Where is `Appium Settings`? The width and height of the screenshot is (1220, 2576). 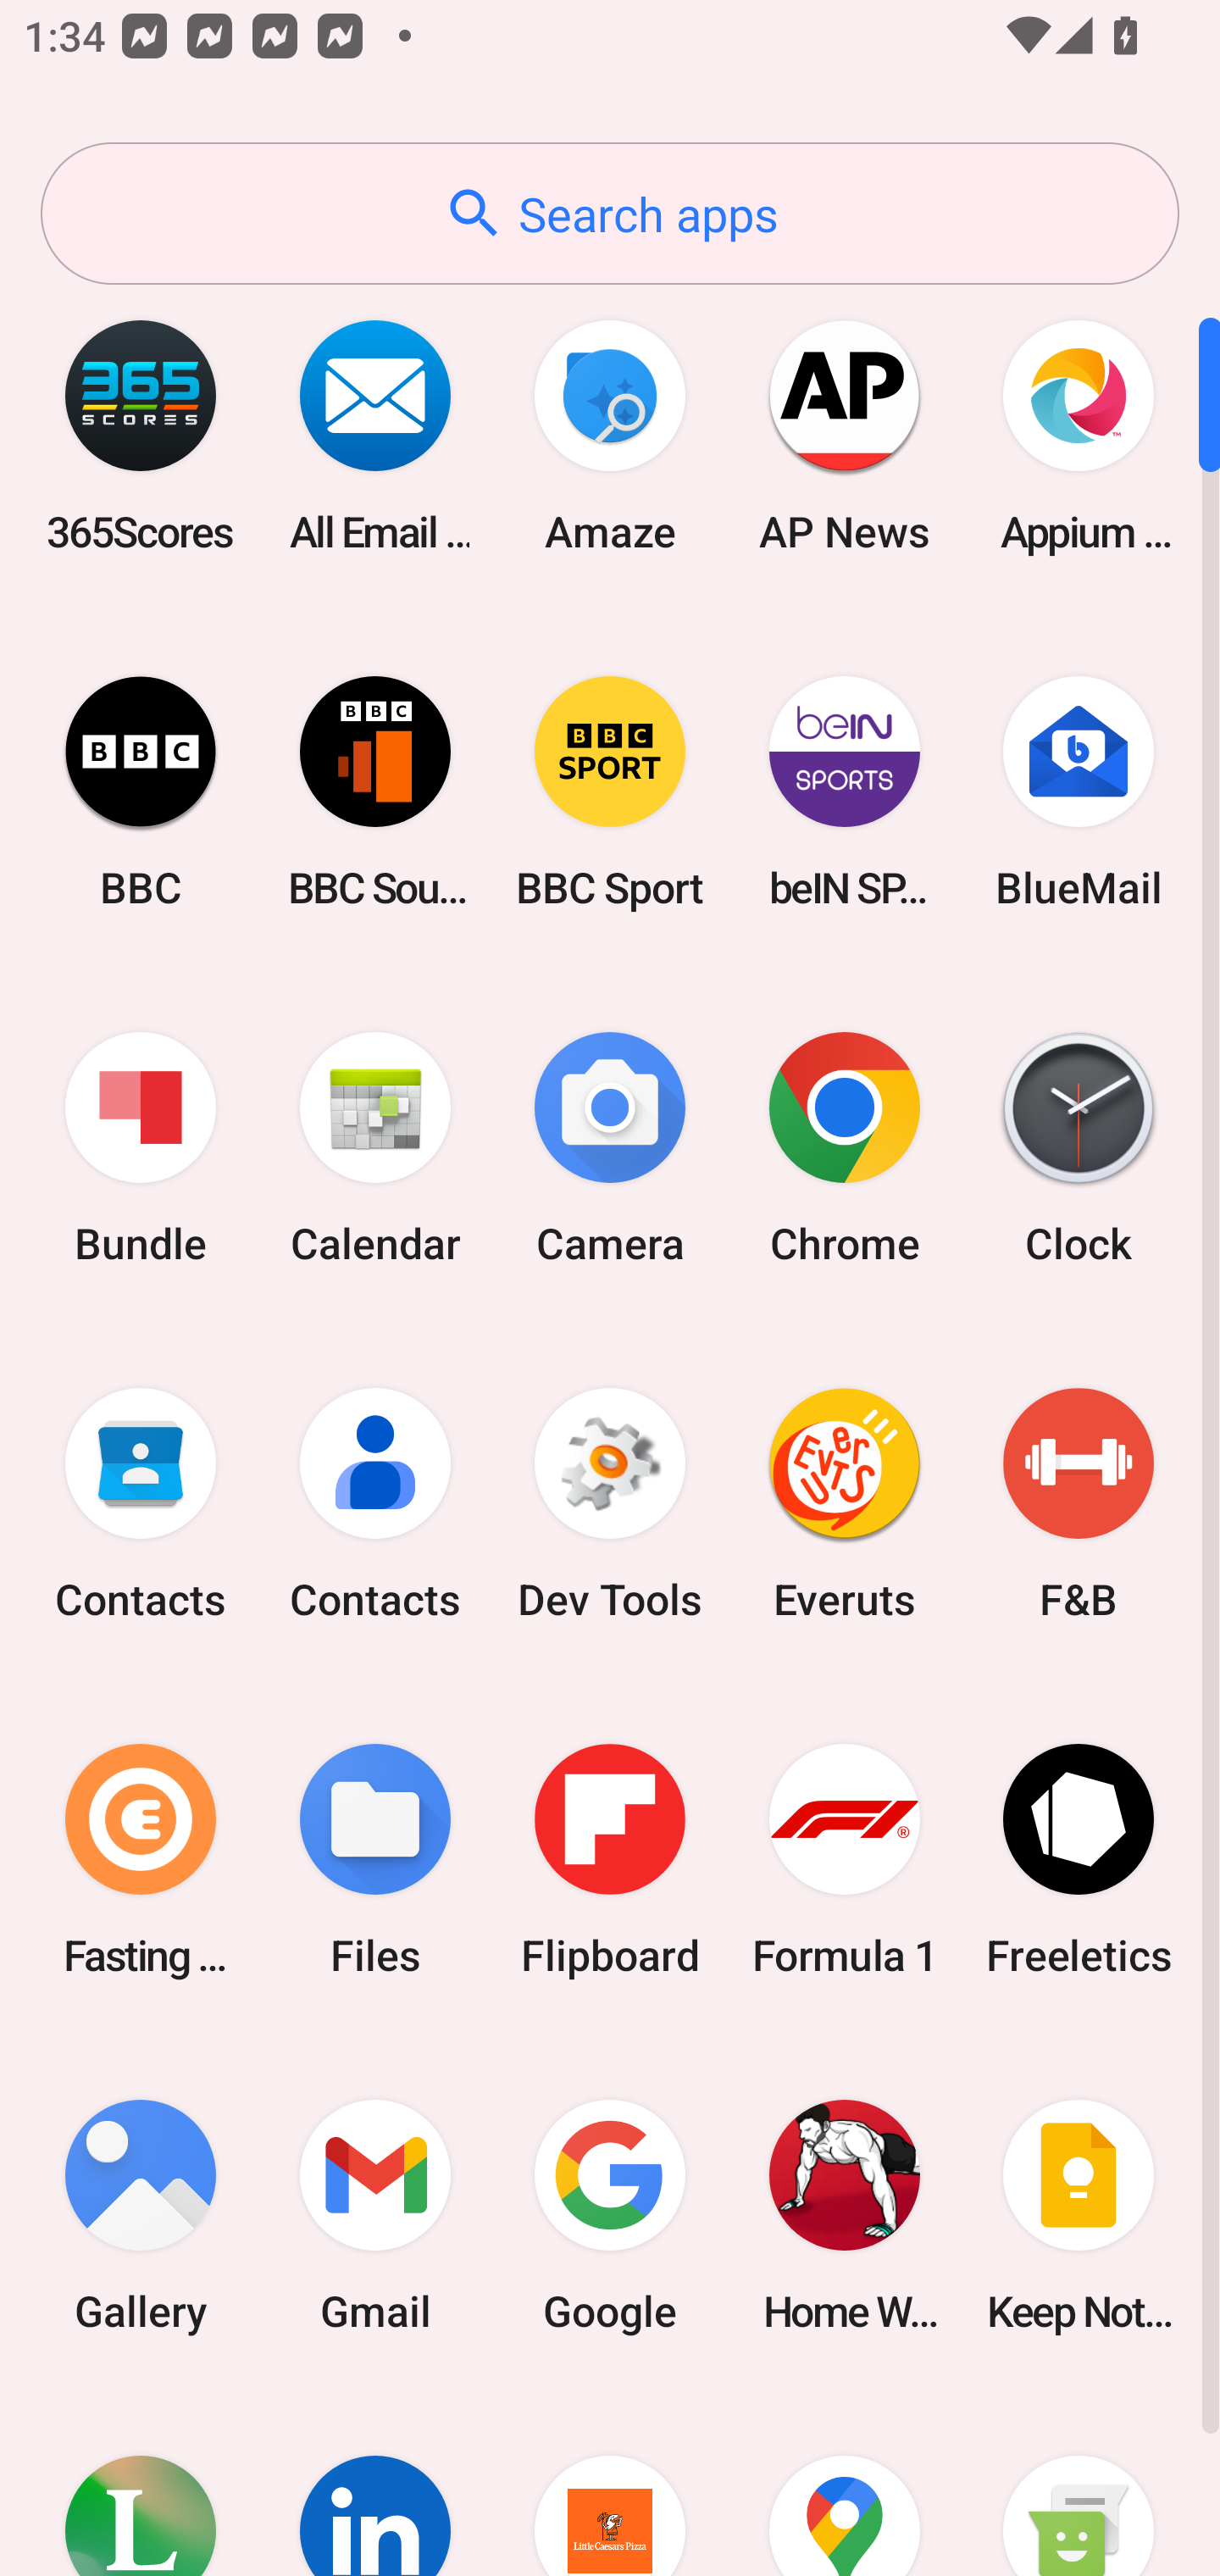
Appium Settings is located at coordinates (1079, 436).